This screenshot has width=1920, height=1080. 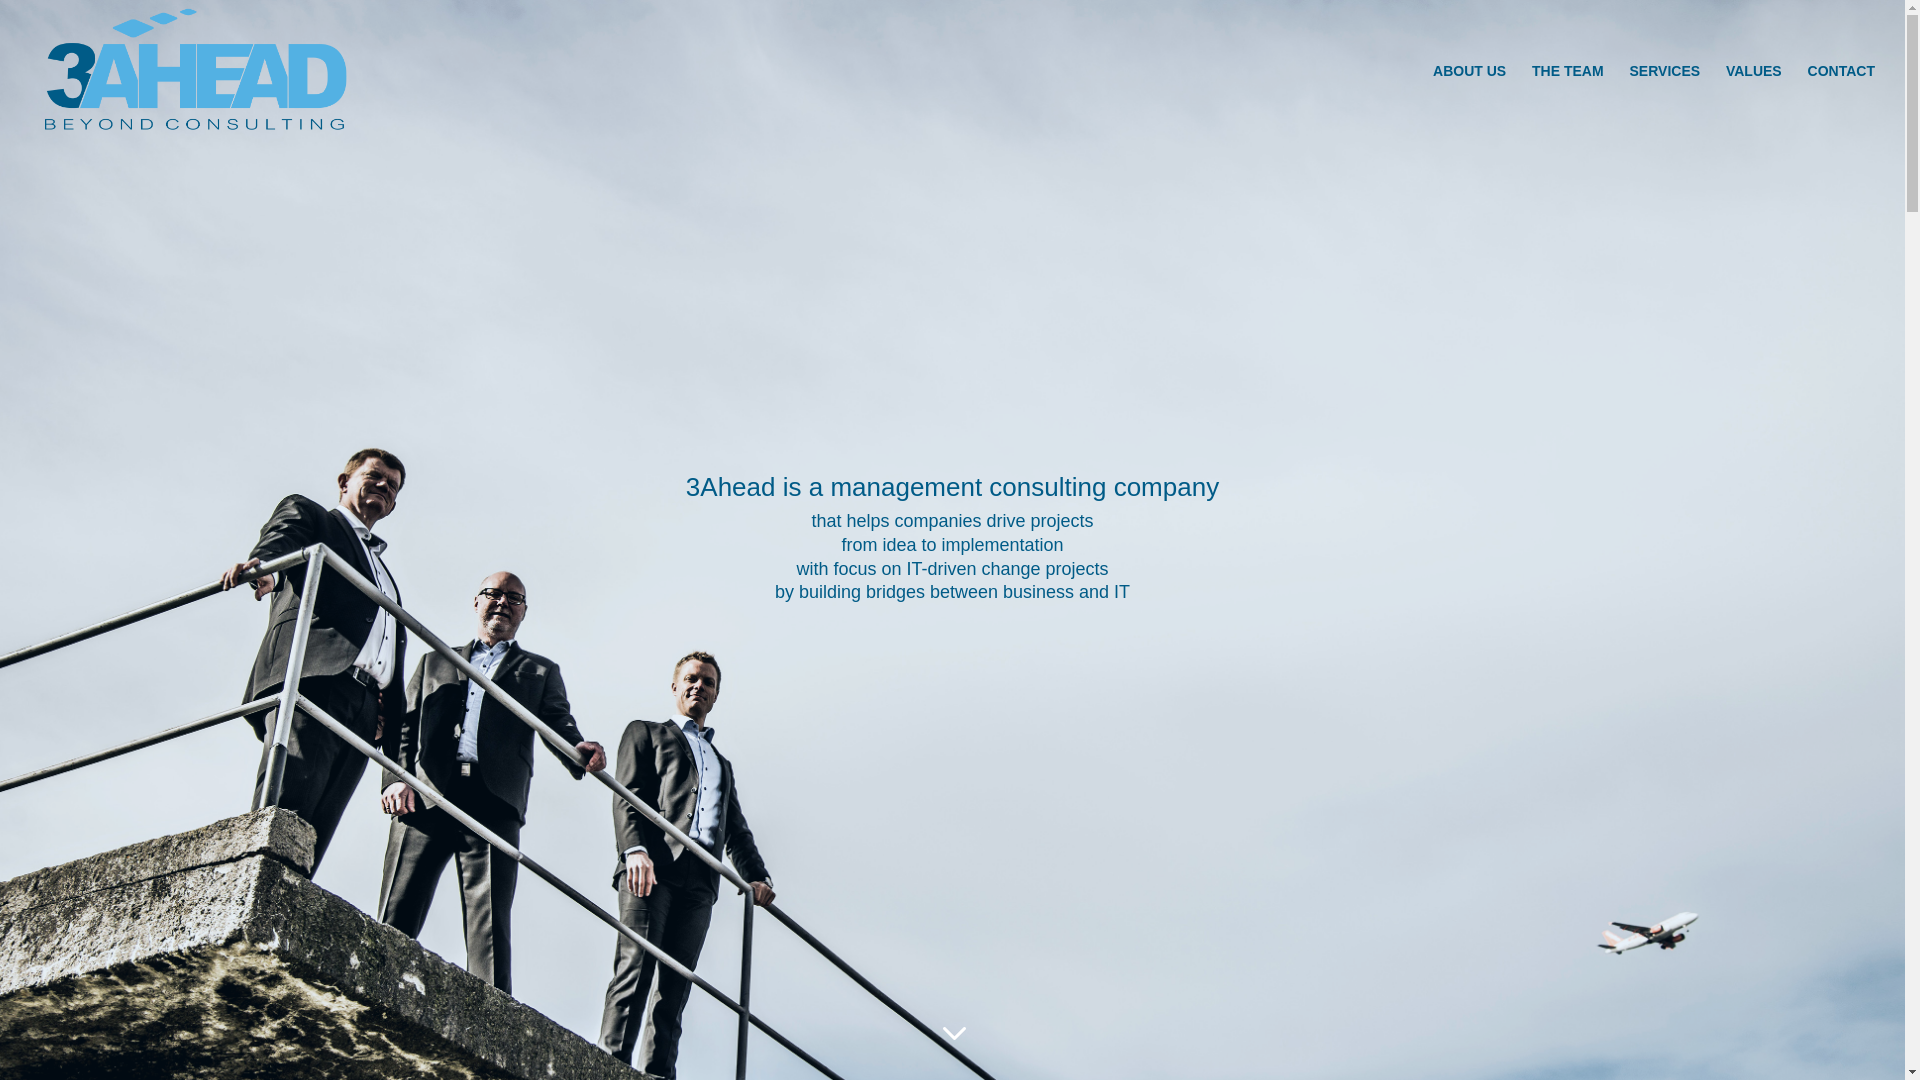 What do you see at coordinates (1754, 103) in the screenshot?
I see `VALUES` at bounding box center [1754, 103].